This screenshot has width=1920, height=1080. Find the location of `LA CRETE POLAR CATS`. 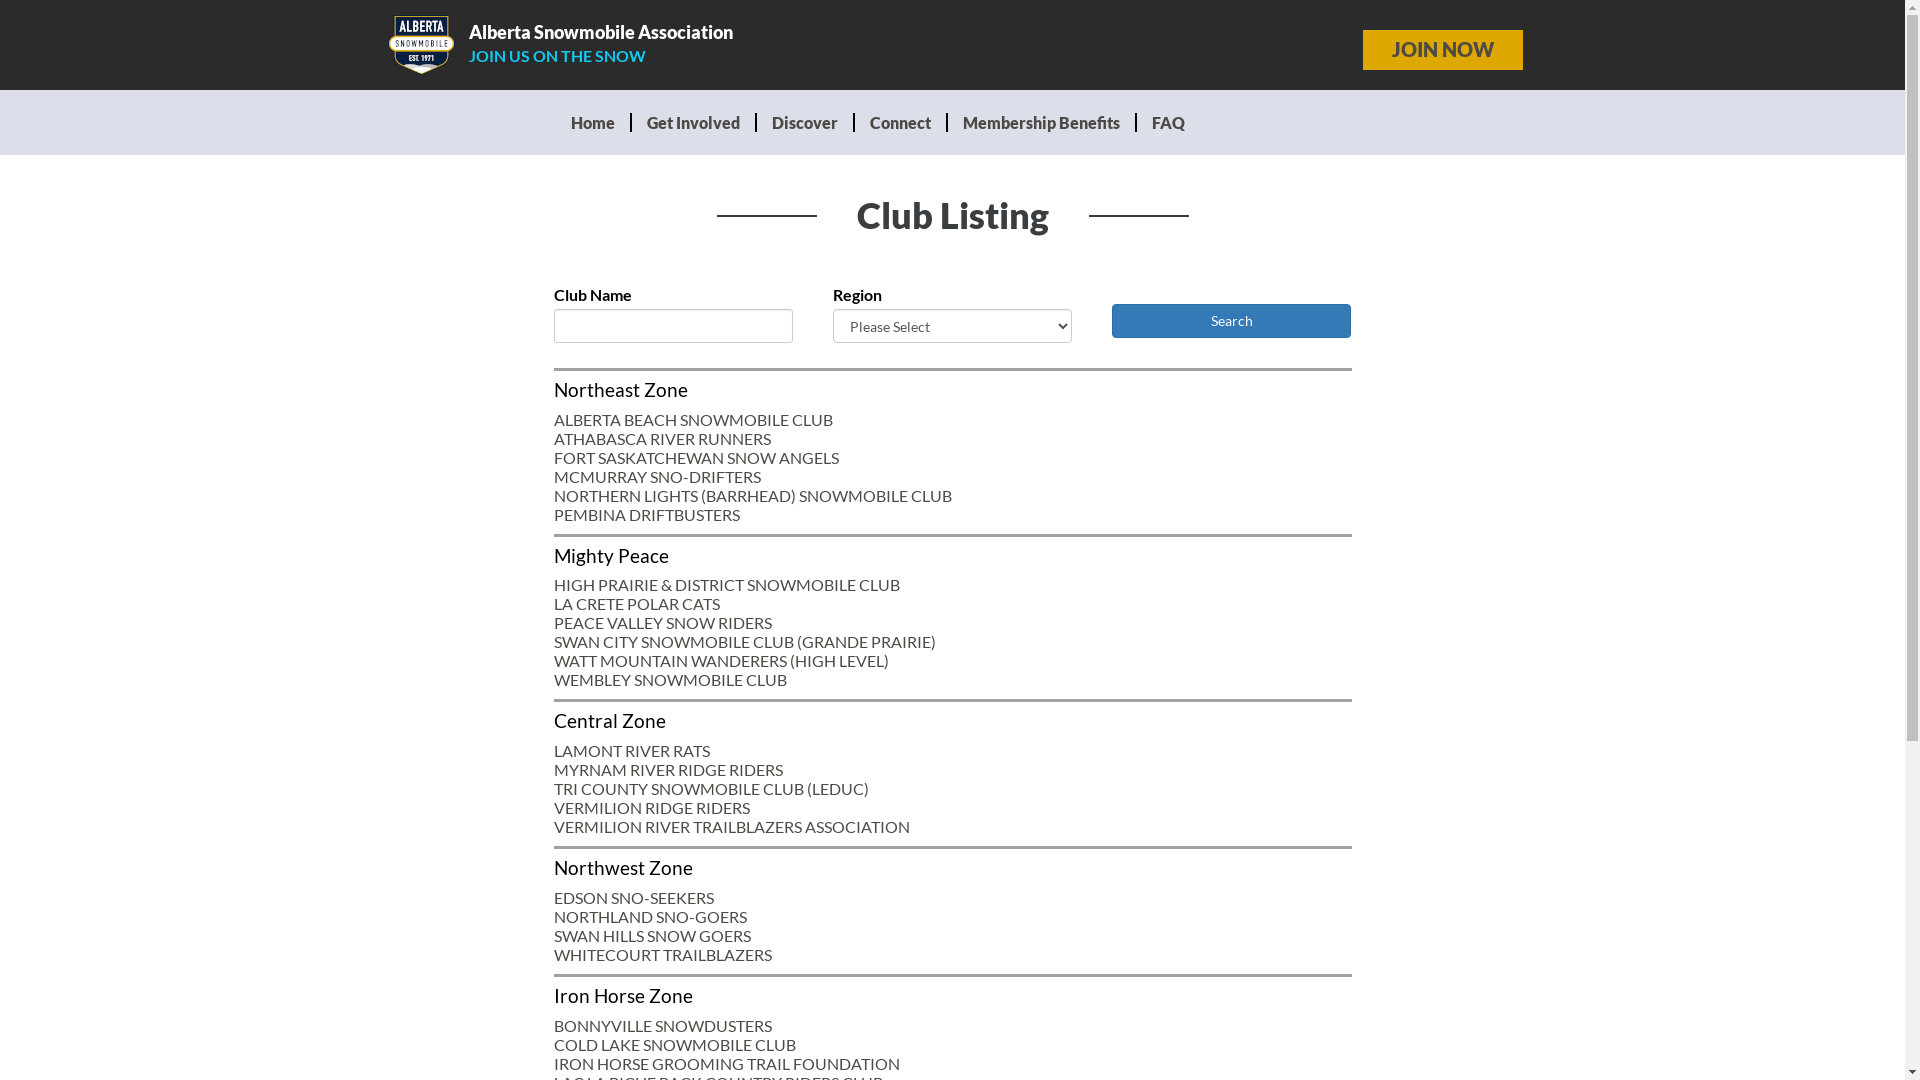

LA CRETE POLAR CATS is located at coordinates (637, 603).